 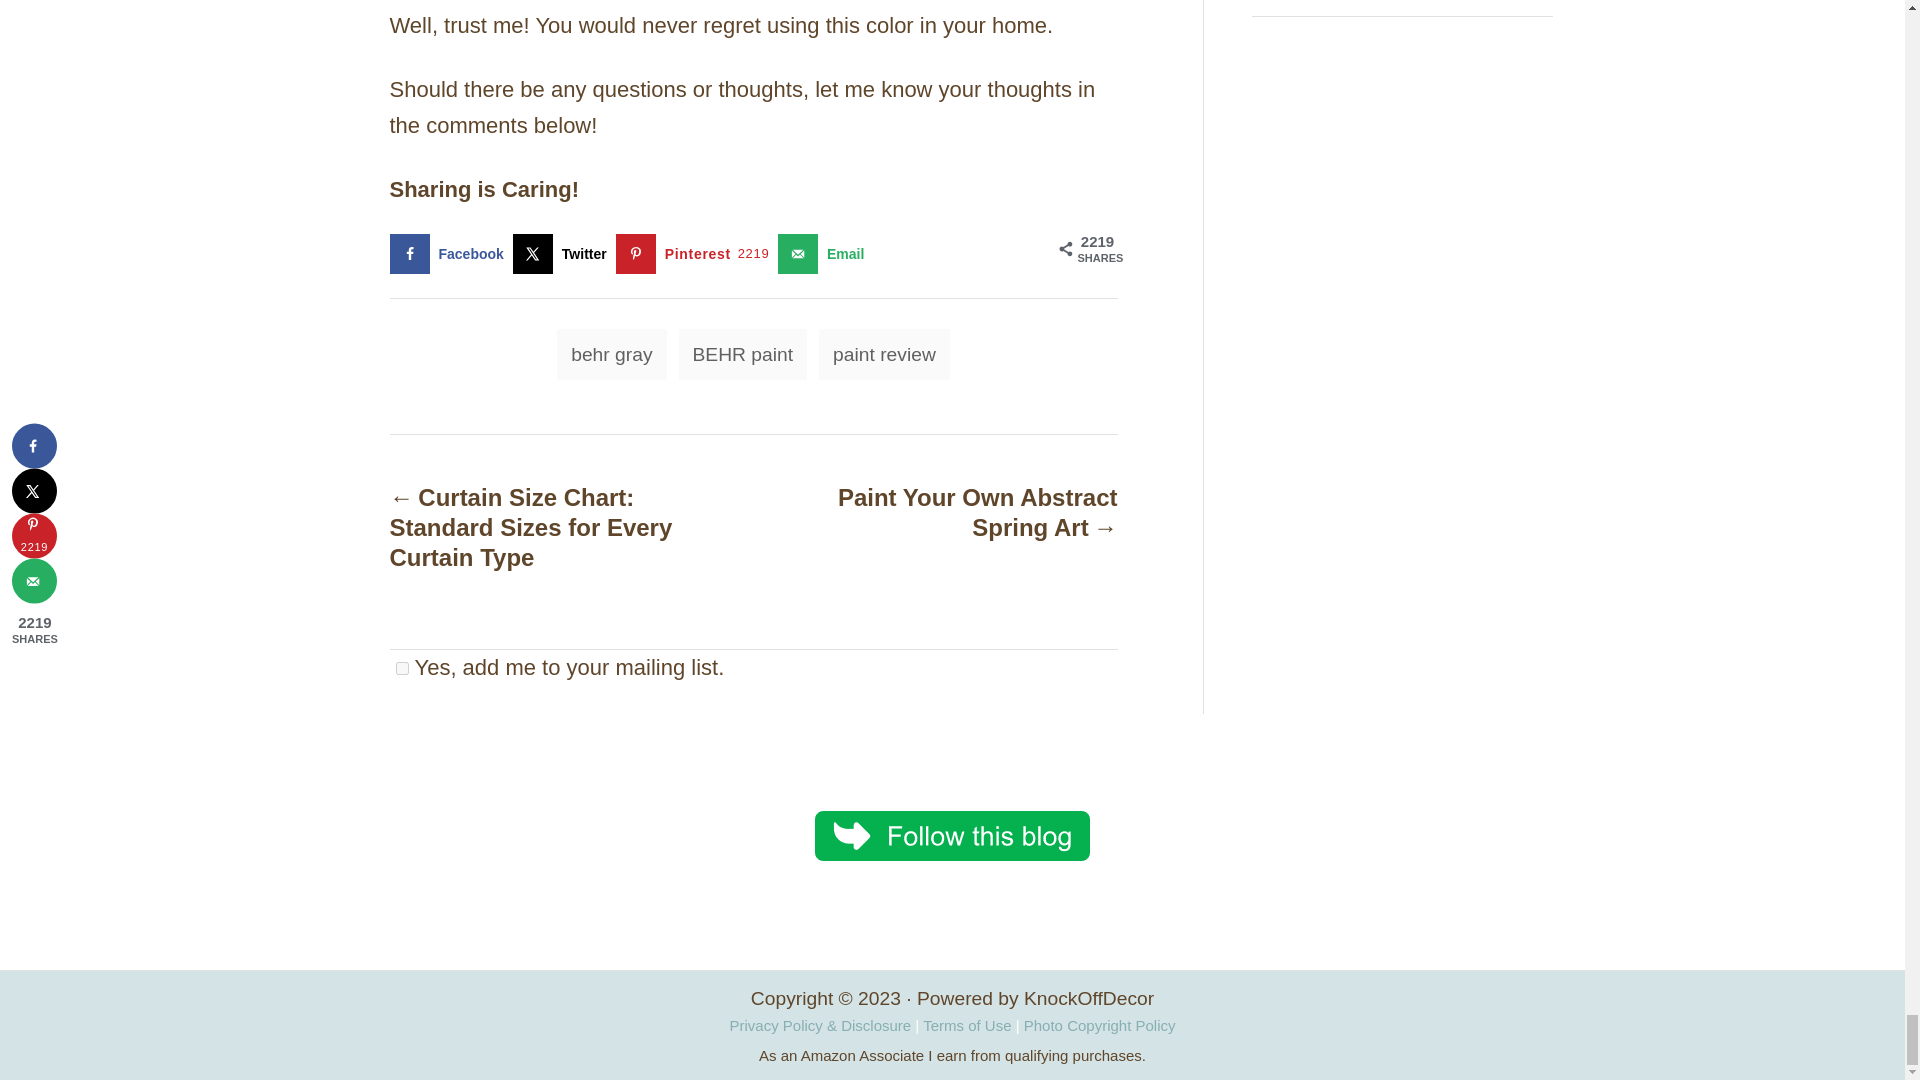 What do you see at coordinates (402, 668) in the screenshot?
I see `1` at bounding box center [402, 668].